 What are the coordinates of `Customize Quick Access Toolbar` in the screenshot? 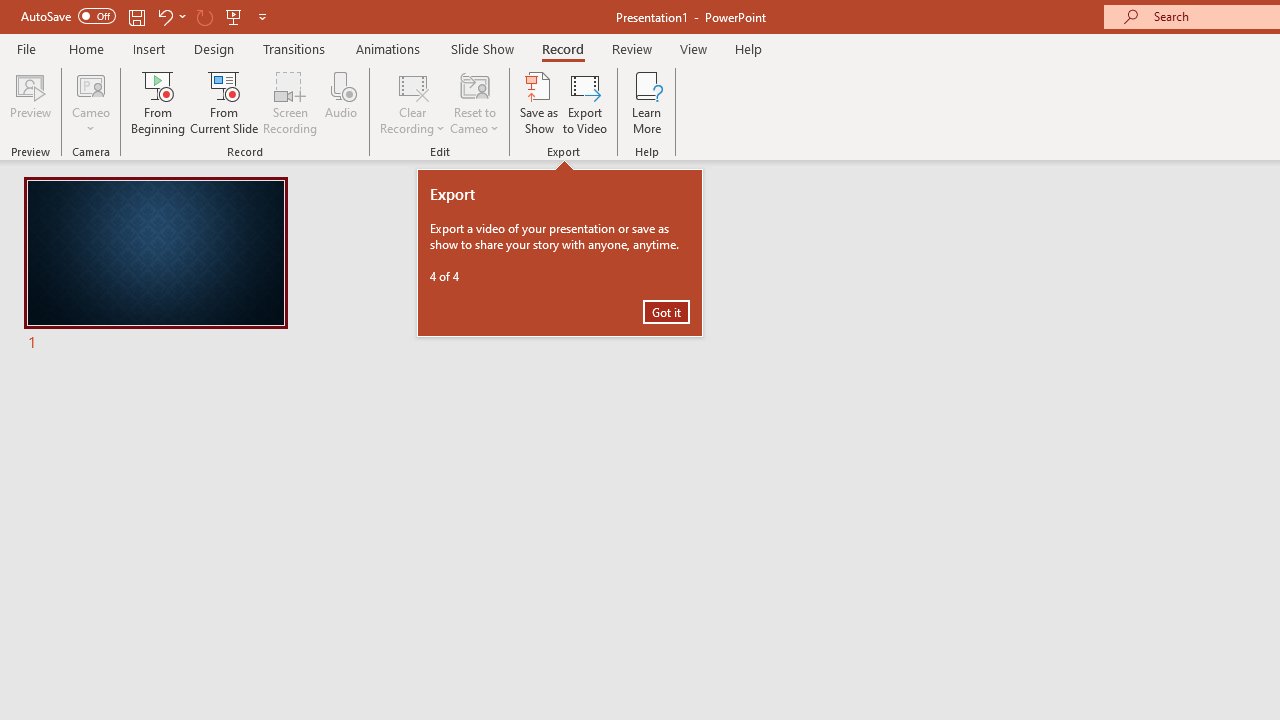 It's located at (262, 16).